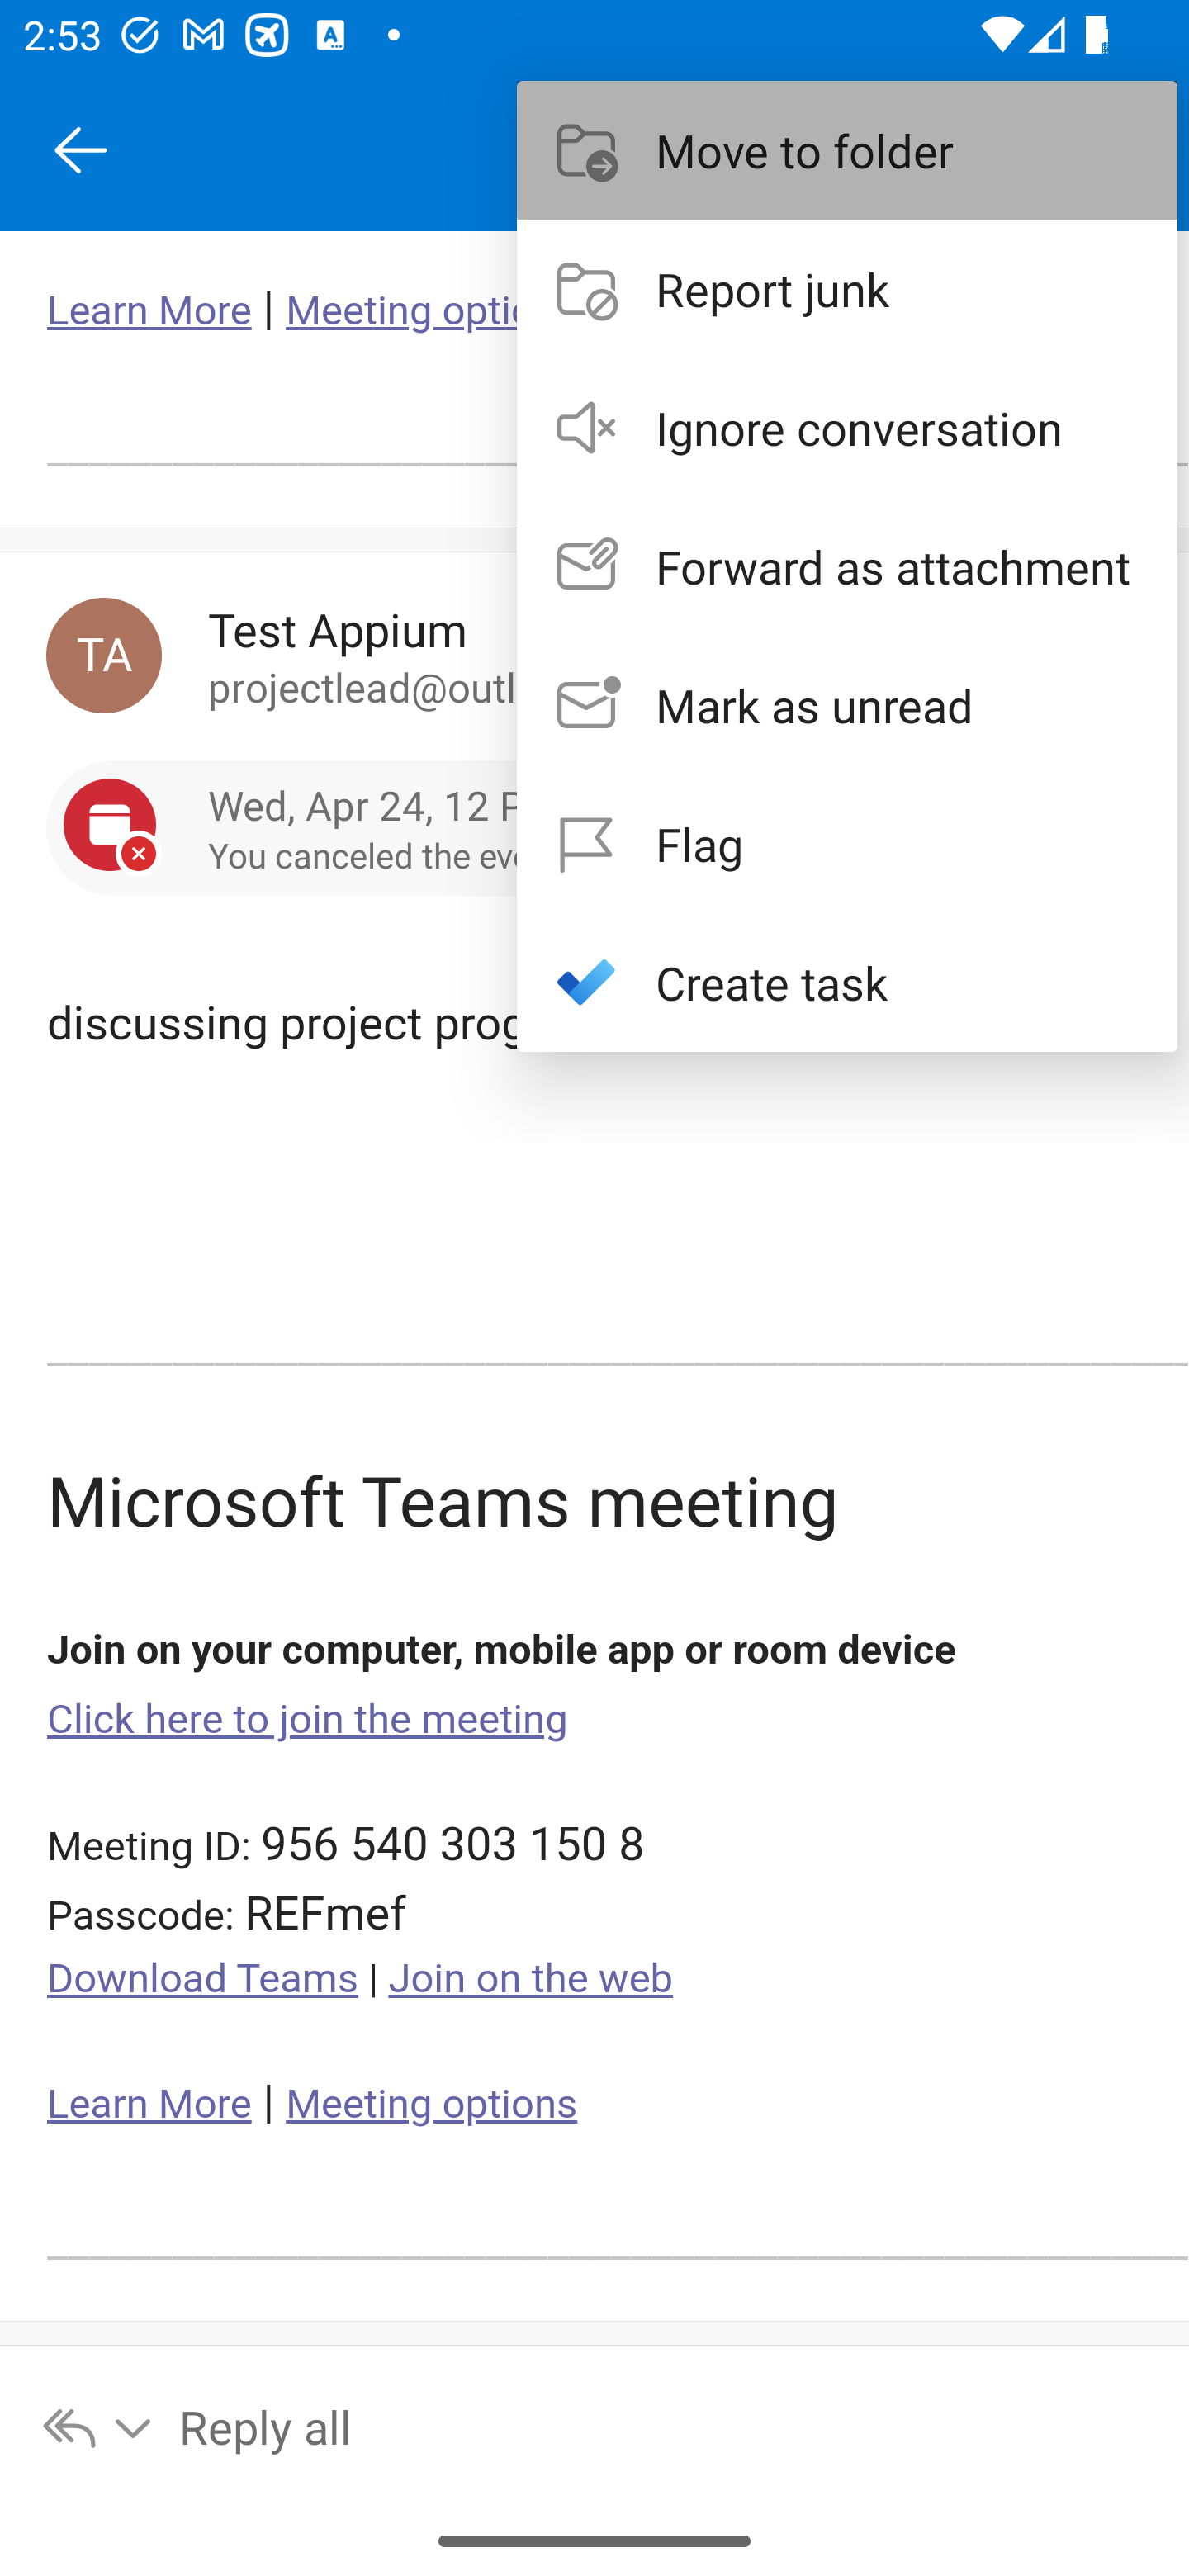 The image size is (1189, 2576). What do you see at coordinates (847, 428) in the screenshot?
I see `Ignore conversation` at bounding box center [847, 428].